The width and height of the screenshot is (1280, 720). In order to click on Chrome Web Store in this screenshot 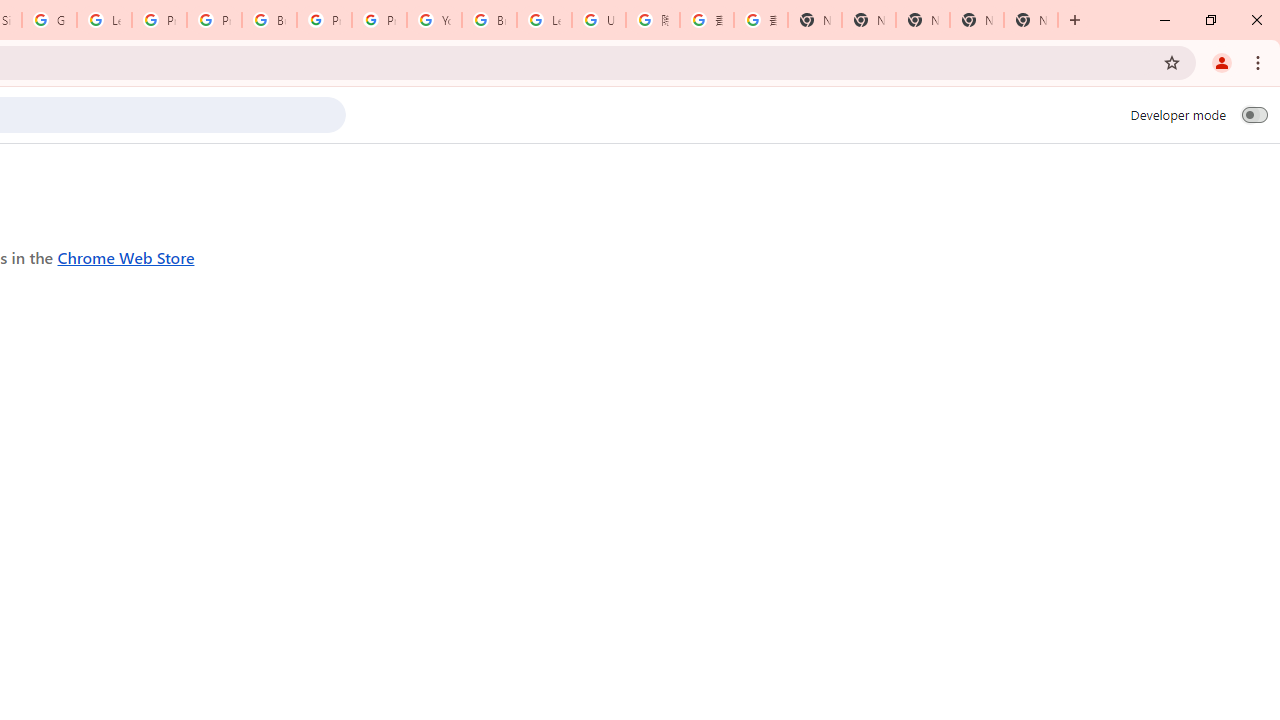, I will do `click(126, 256)`.